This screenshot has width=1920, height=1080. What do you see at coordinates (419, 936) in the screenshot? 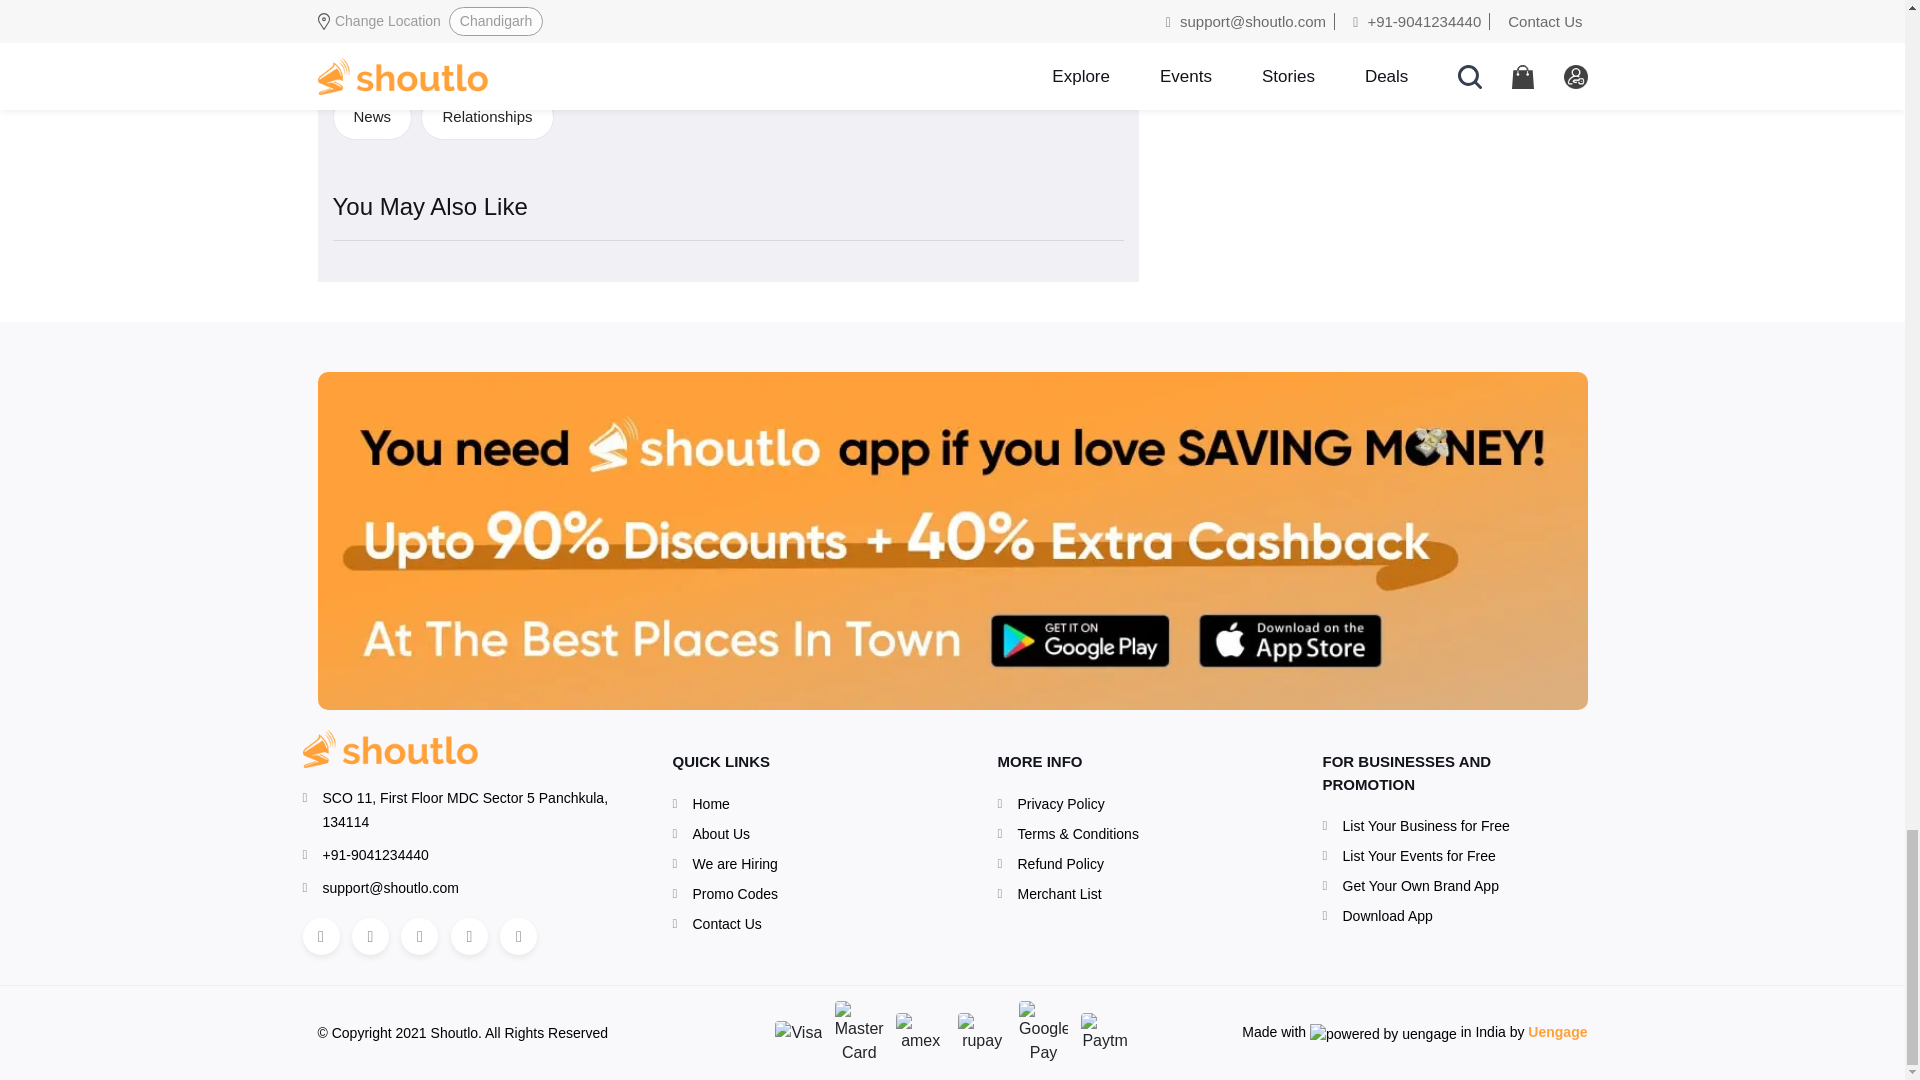
I see `Linkedin` at bounding box center [419, 936].